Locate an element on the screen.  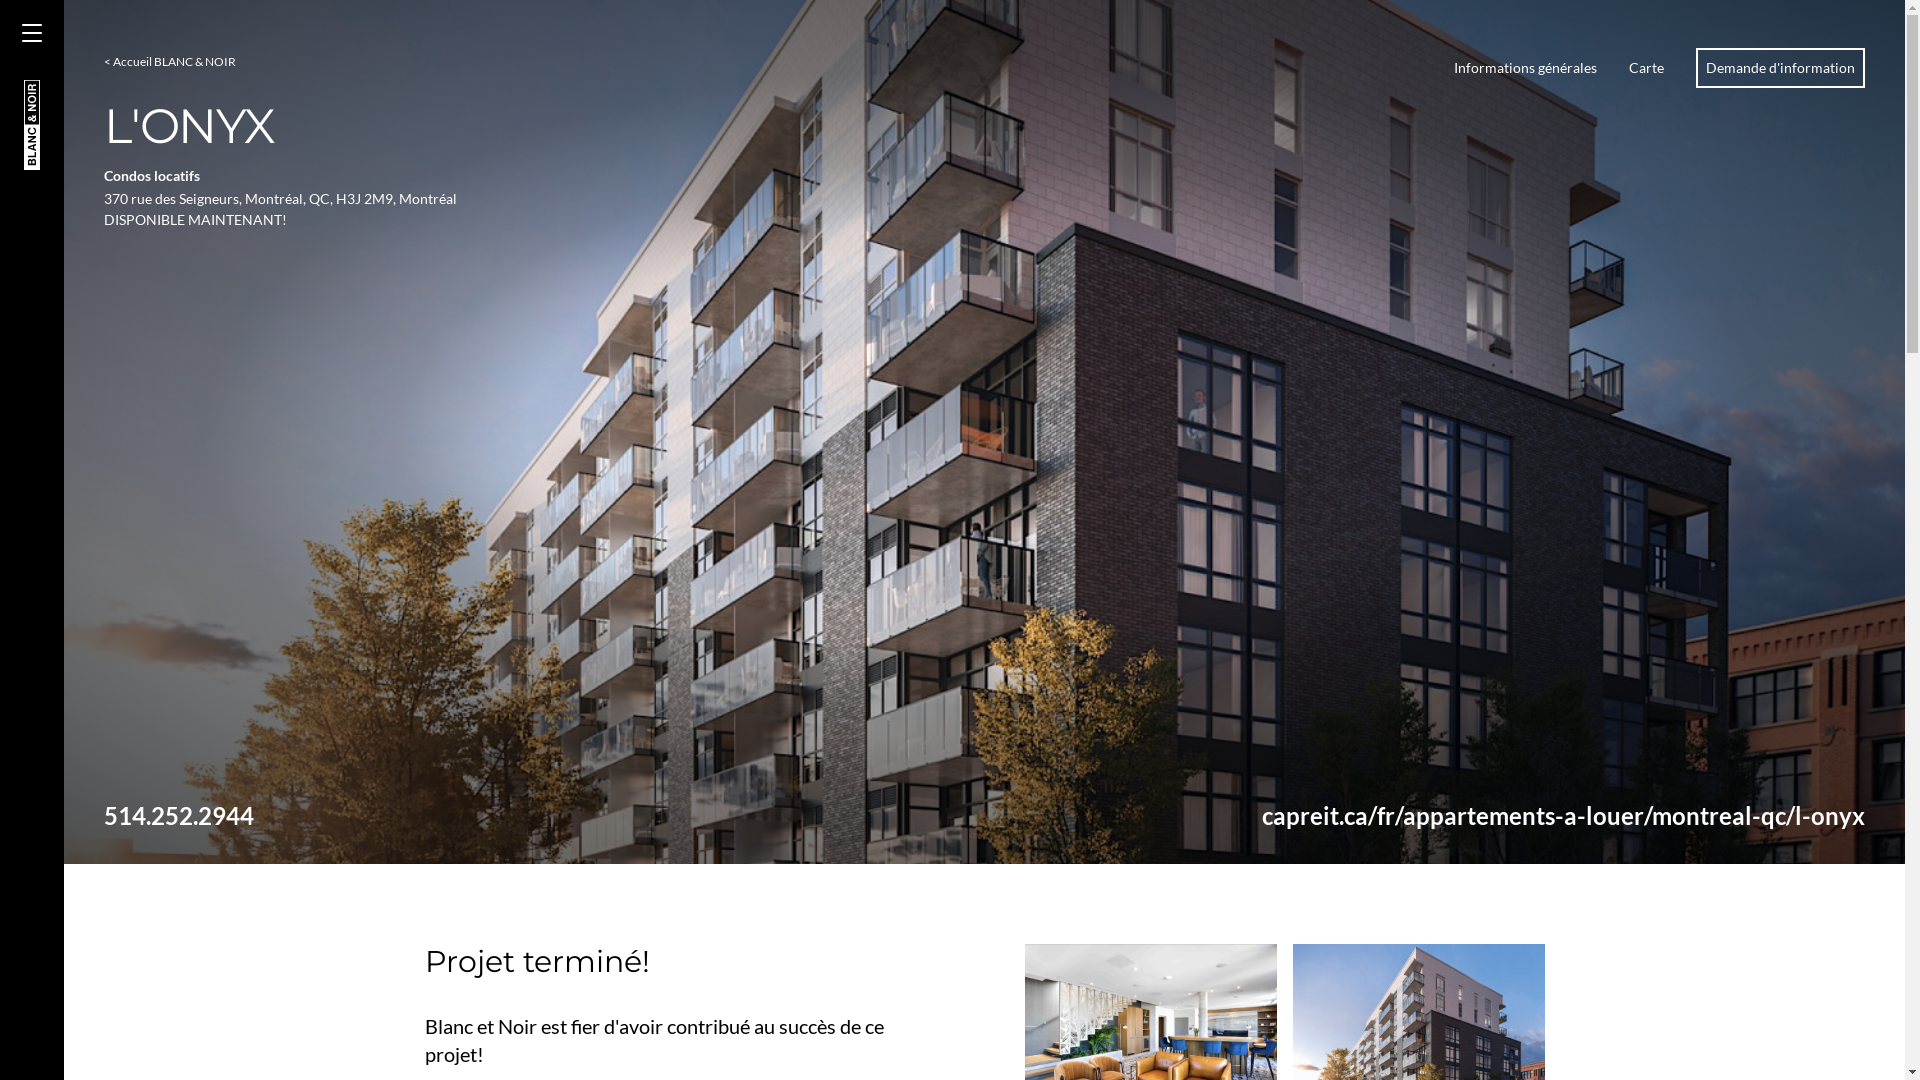
capreit.ca/fr/appartements-a-louer/montreal-qc/l-onyx is located at coordinates (1564, 816).